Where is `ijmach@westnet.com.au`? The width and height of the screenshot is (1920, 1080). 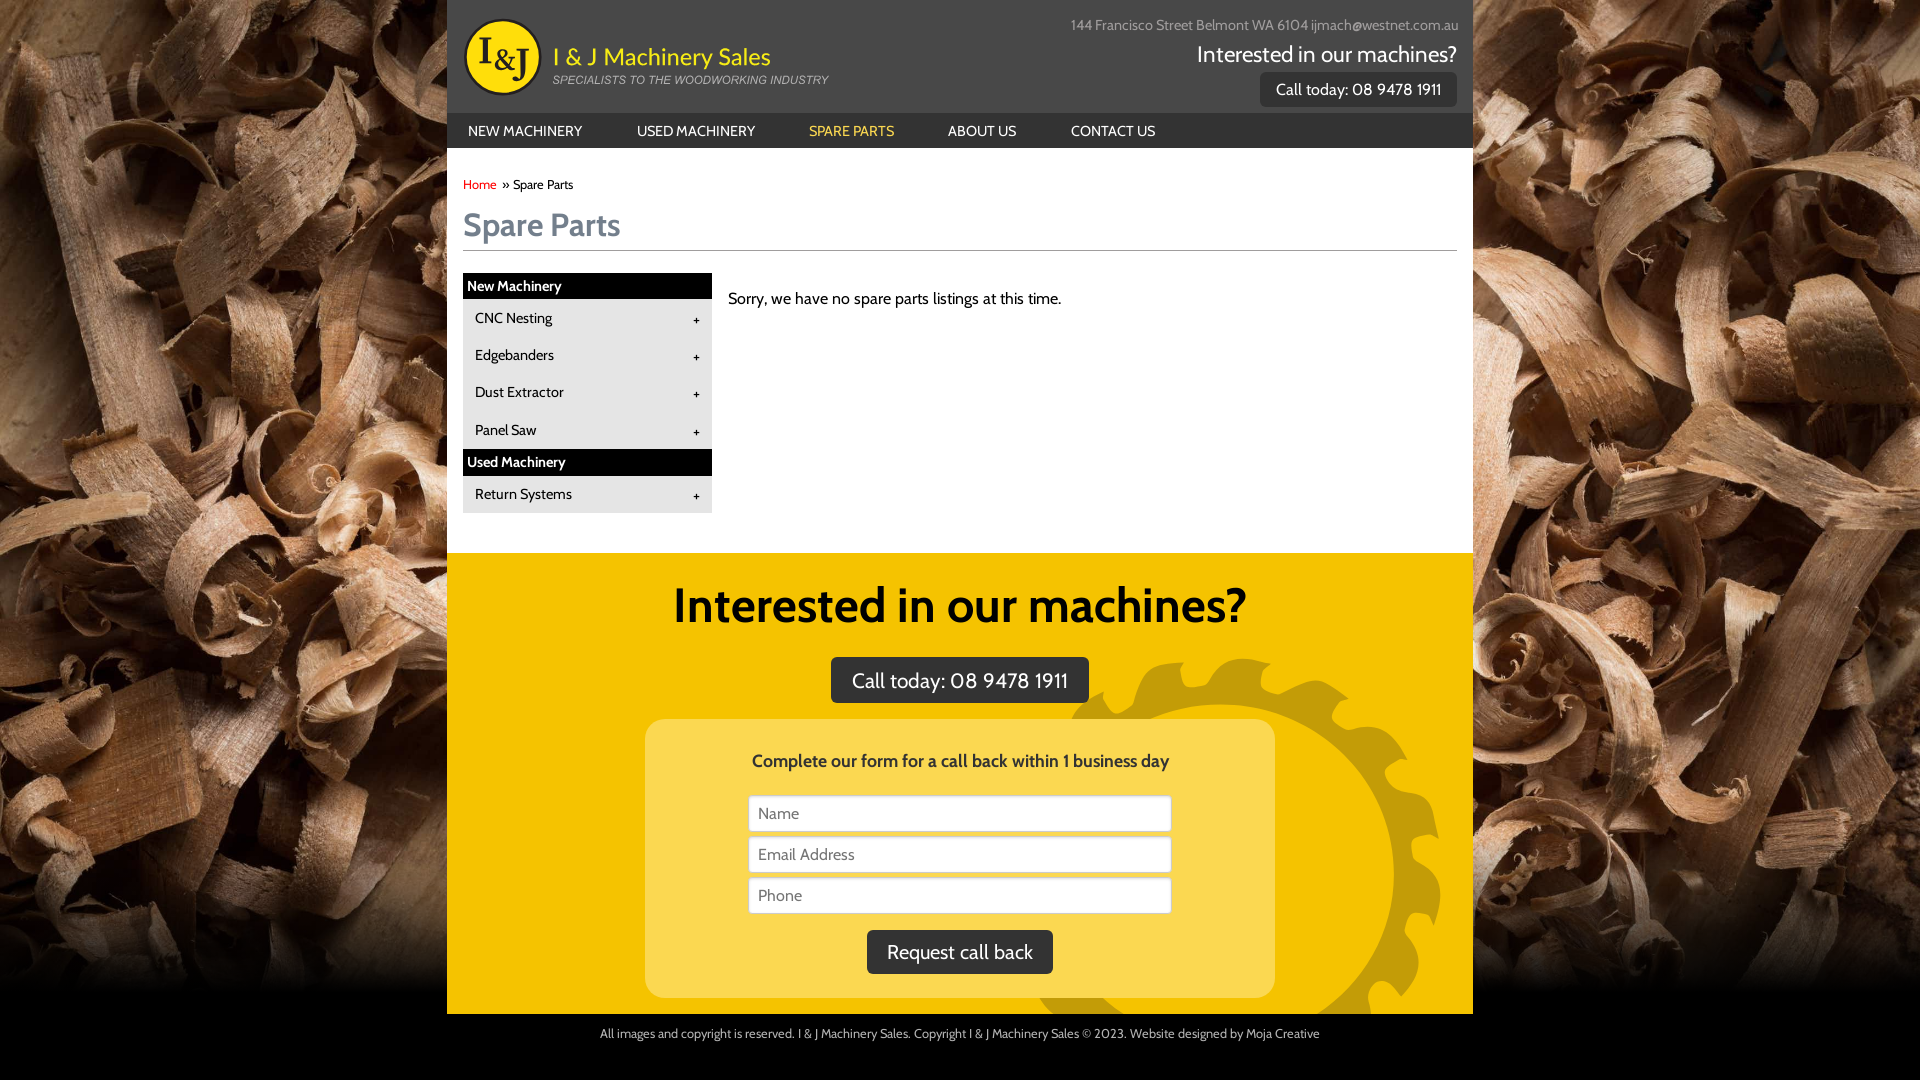
ijmach@westnet.com.au is located at coordinates (1385, 25).